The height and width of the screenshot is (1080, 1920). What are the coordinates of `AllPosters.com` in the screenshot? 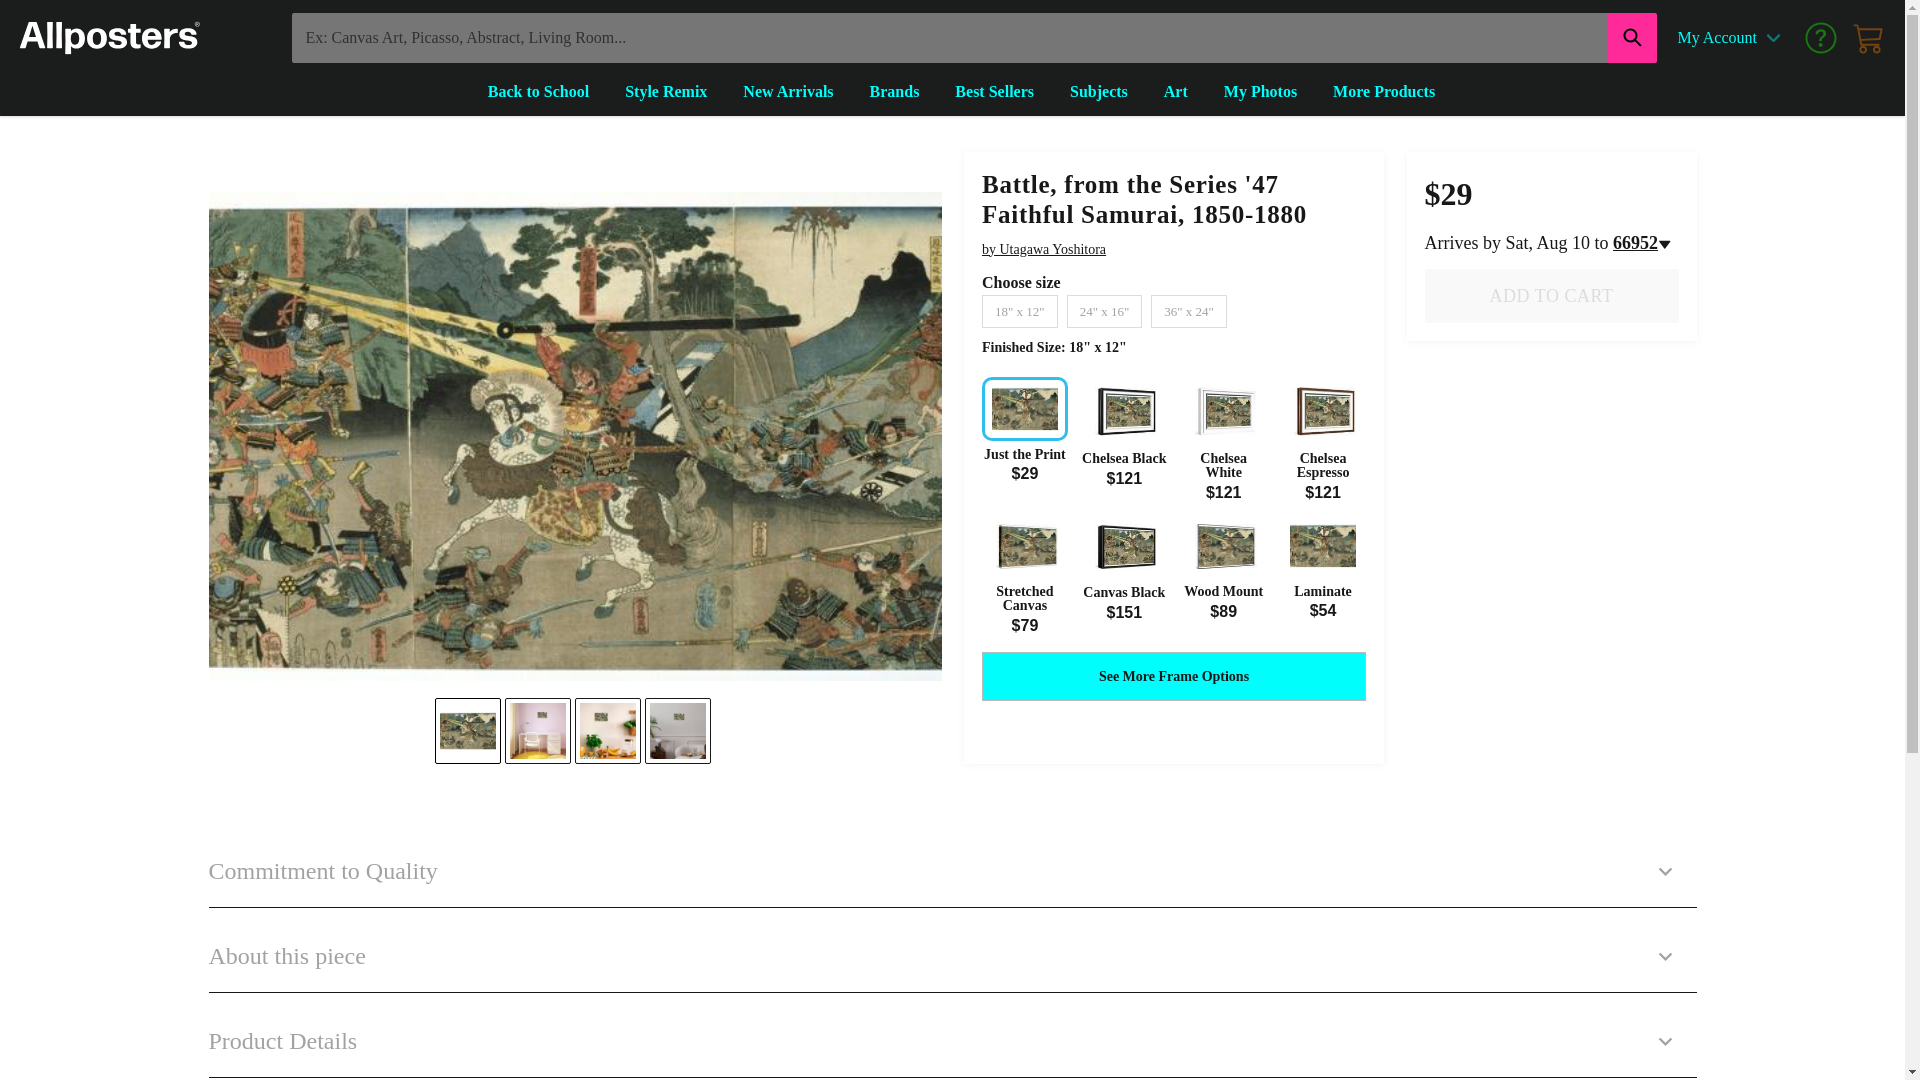 It's located at (109, 38).